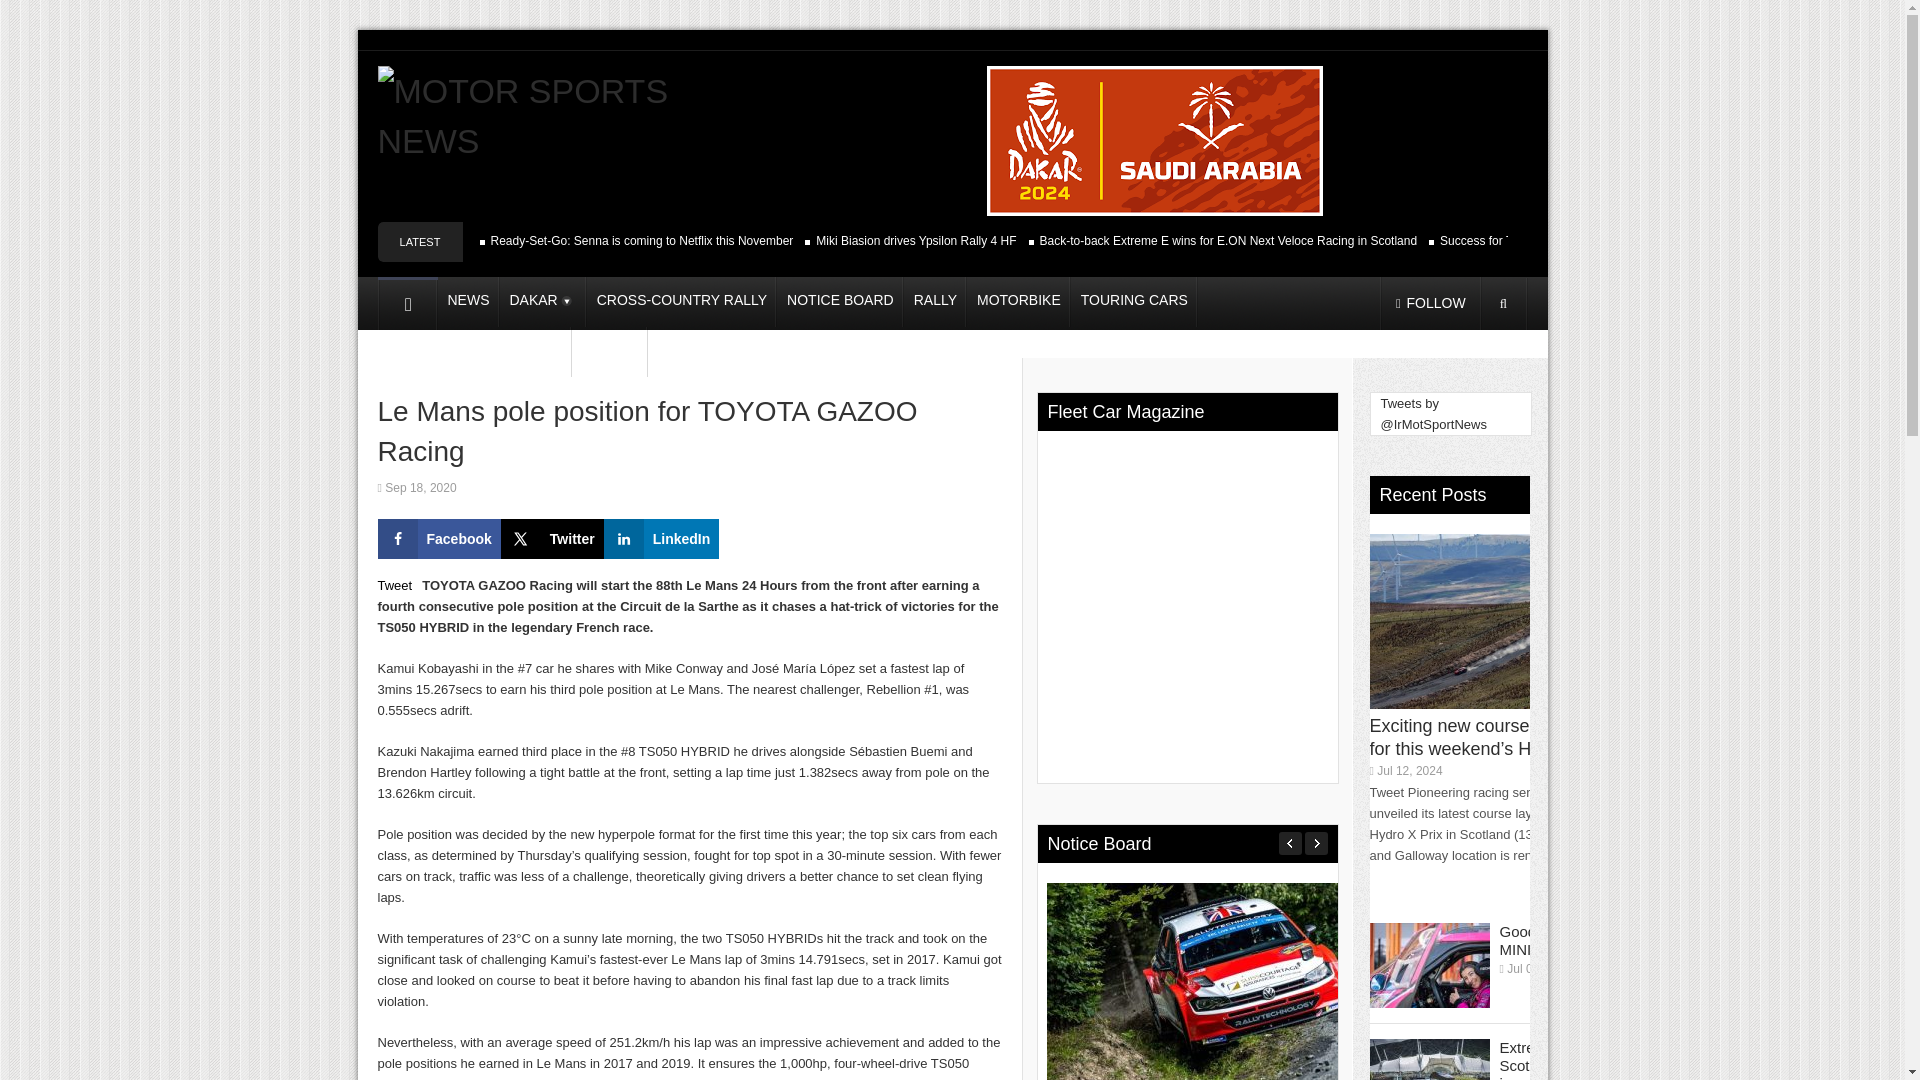  Describe the element at coordinates (640, 241) in the screenshot. I see `Ready-Set-Go: Senna is coming to Netflix this November` at that location.